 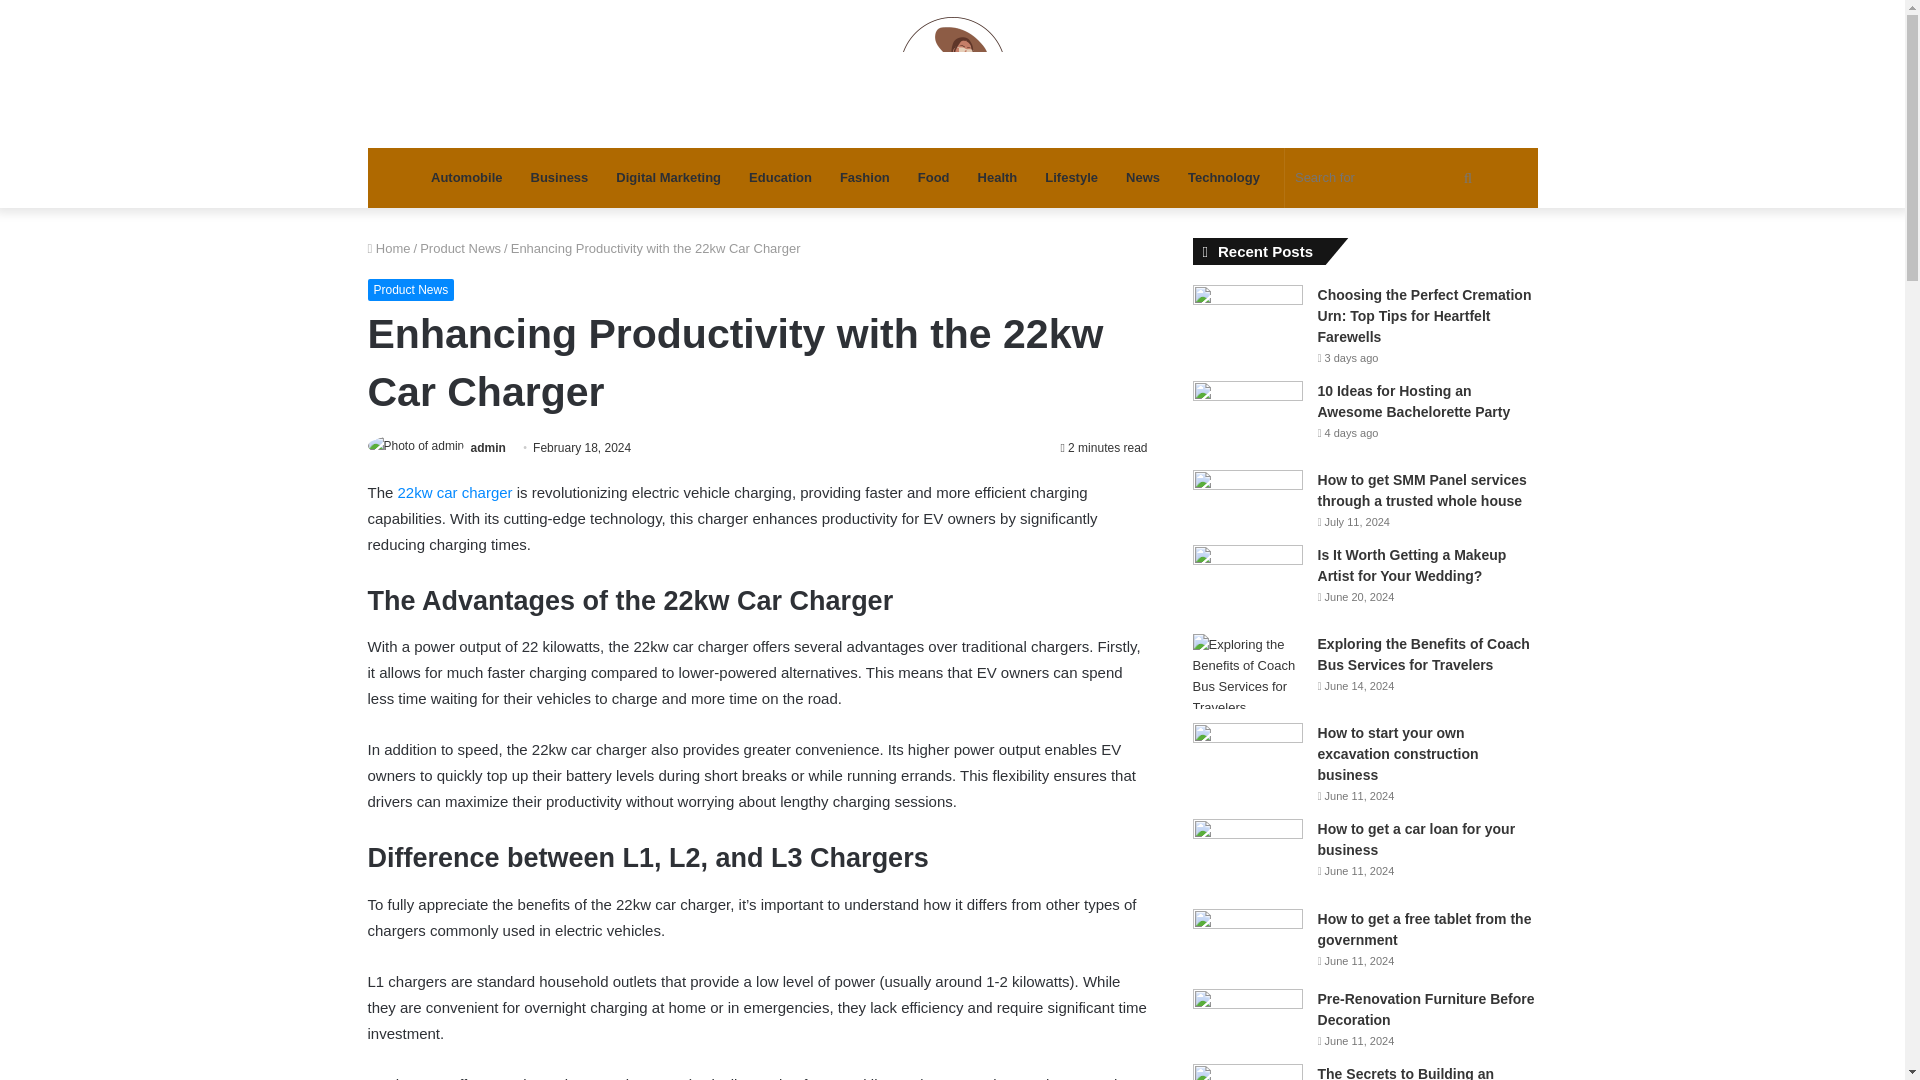 I want to click on 22kw car charger, so click(x=454, y=492).